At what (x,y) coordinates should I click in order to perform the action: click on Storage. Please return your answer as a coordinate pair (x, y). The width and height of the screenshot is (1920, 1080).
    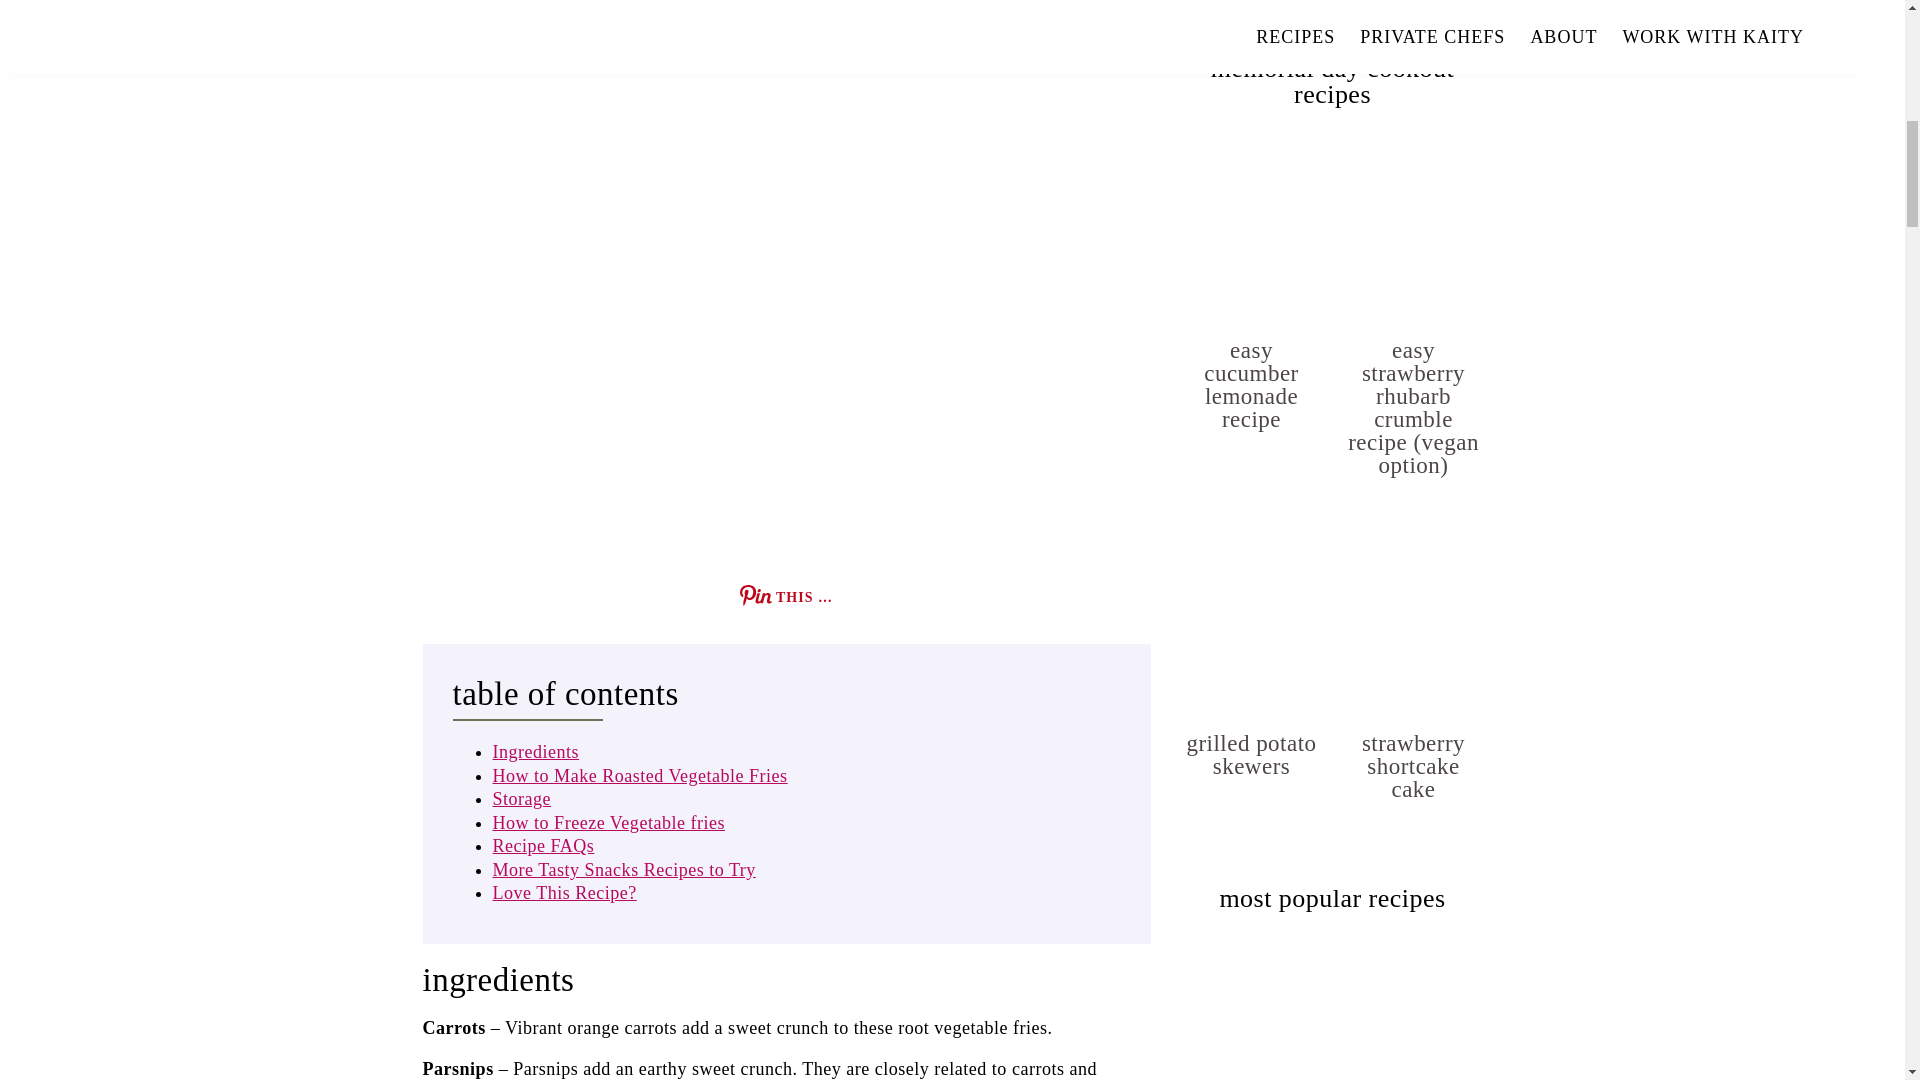
    Looking at the image, I should click on (521, 798).